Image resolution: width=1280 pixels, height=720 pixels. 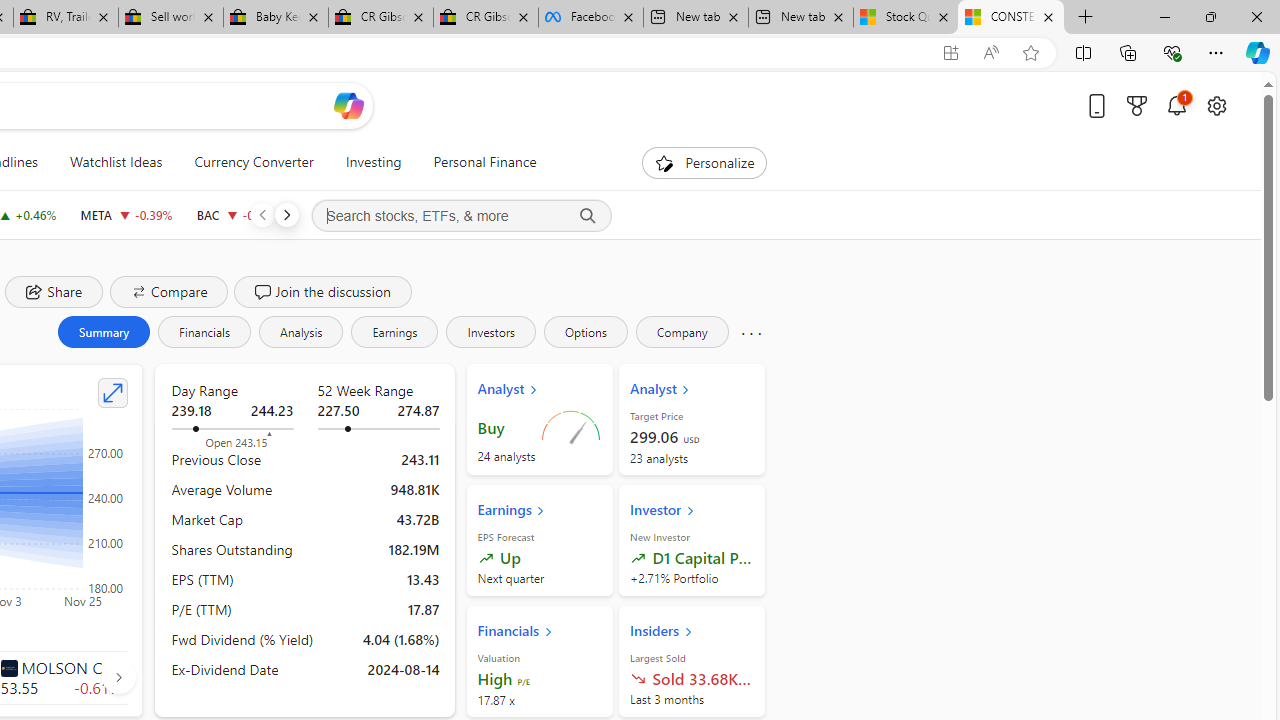 I want to click on Investors, so click(x=490, y=332).